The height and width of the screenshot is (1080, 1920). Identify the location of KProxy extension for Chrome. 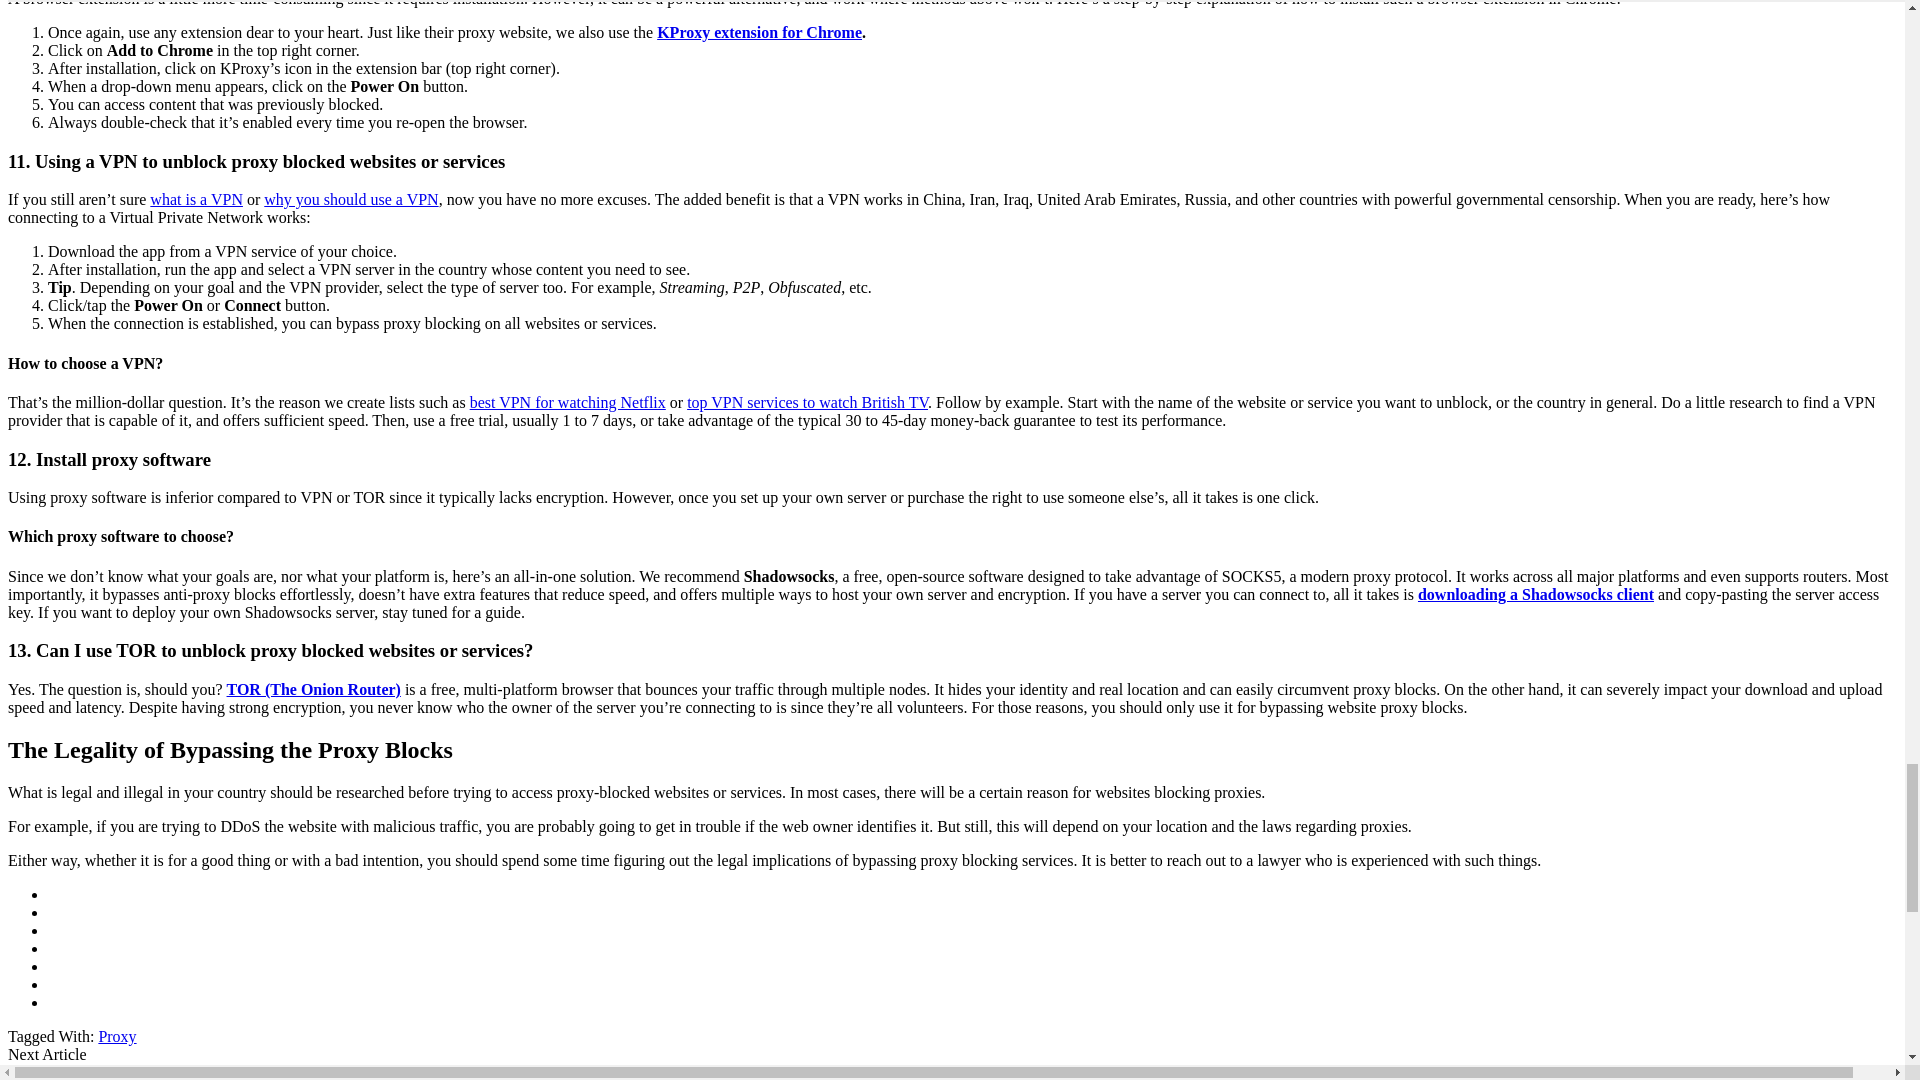
(759, 32).